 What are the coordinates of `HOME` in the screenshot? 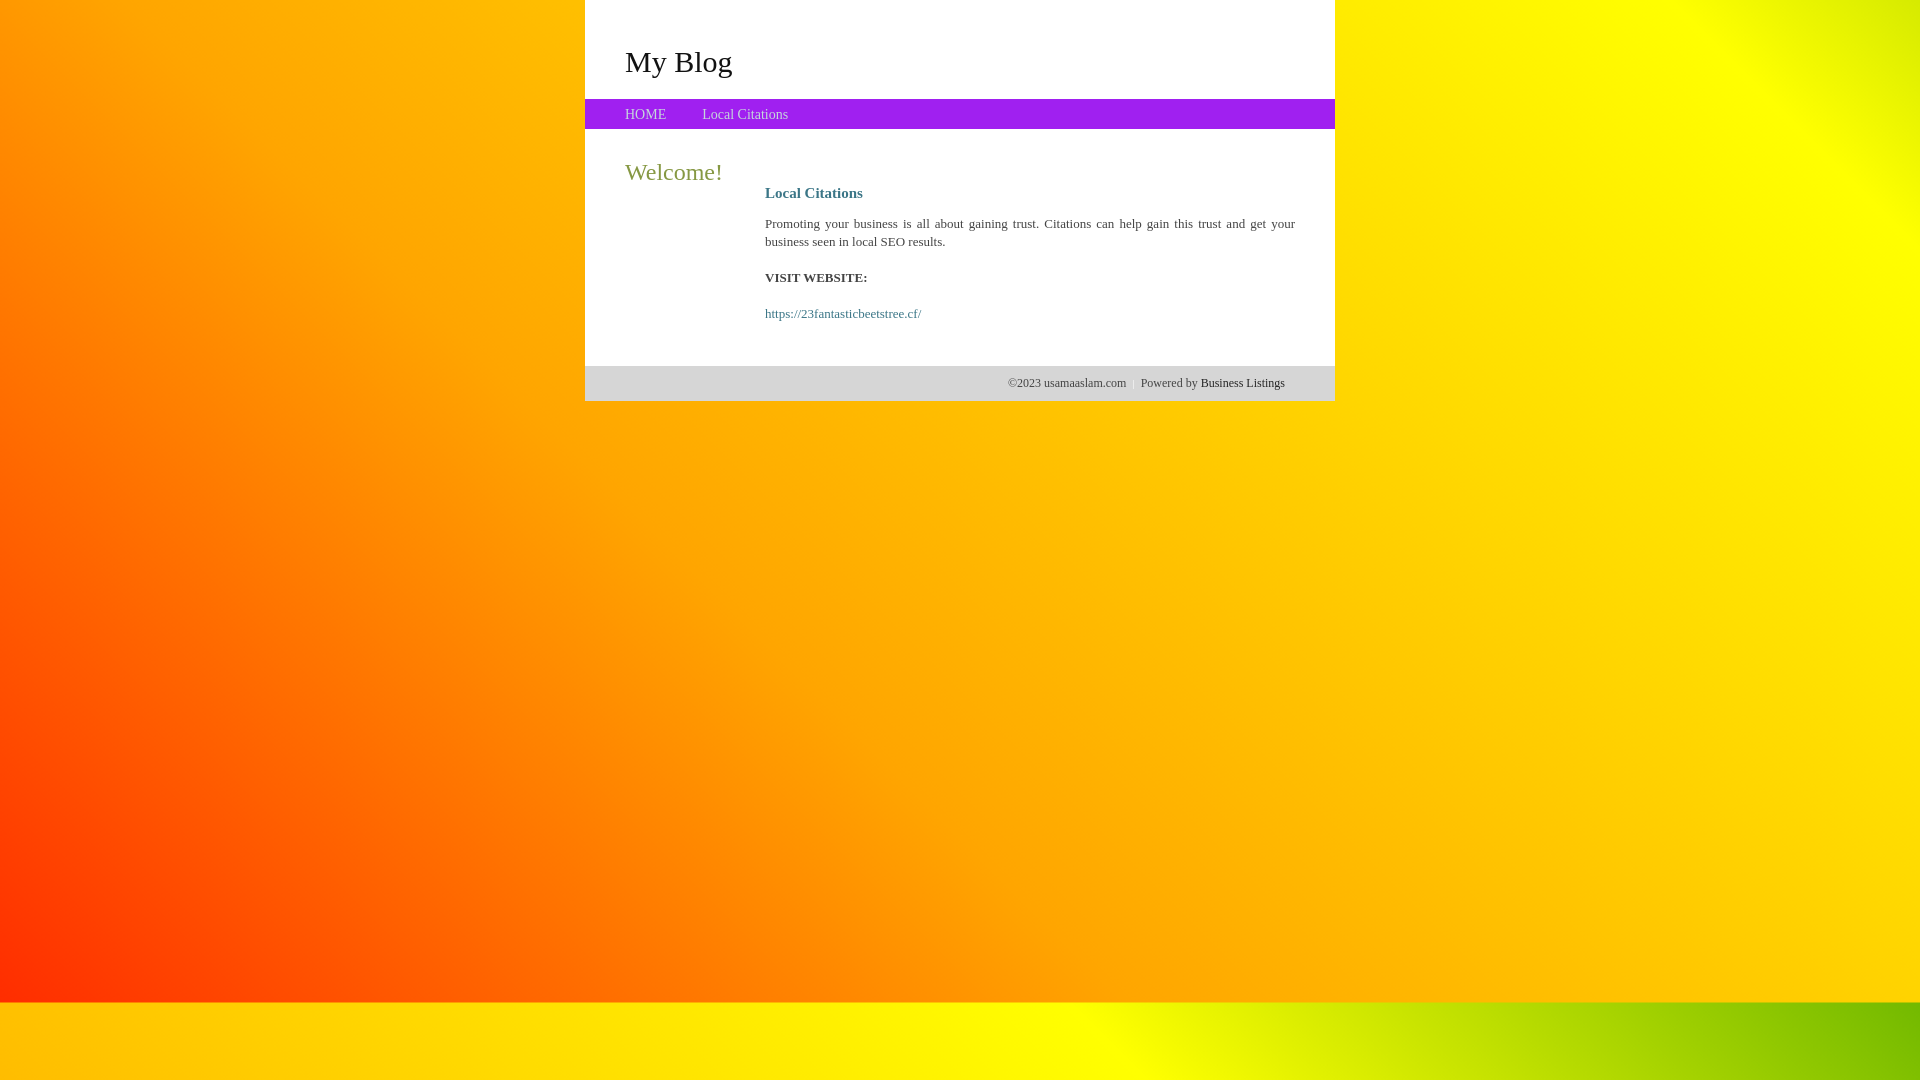 It's located at (646, 114).